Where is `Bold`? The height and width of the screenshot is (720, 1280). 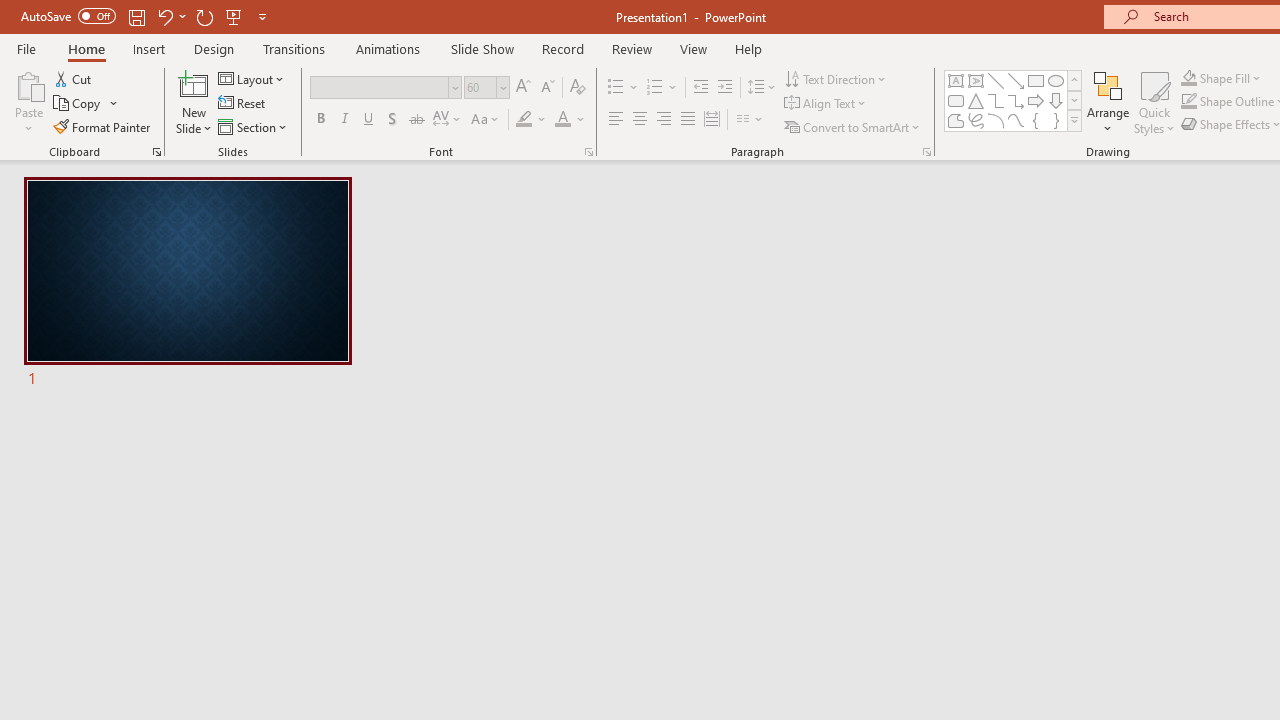
Bold is located at coordinates (320, 120).